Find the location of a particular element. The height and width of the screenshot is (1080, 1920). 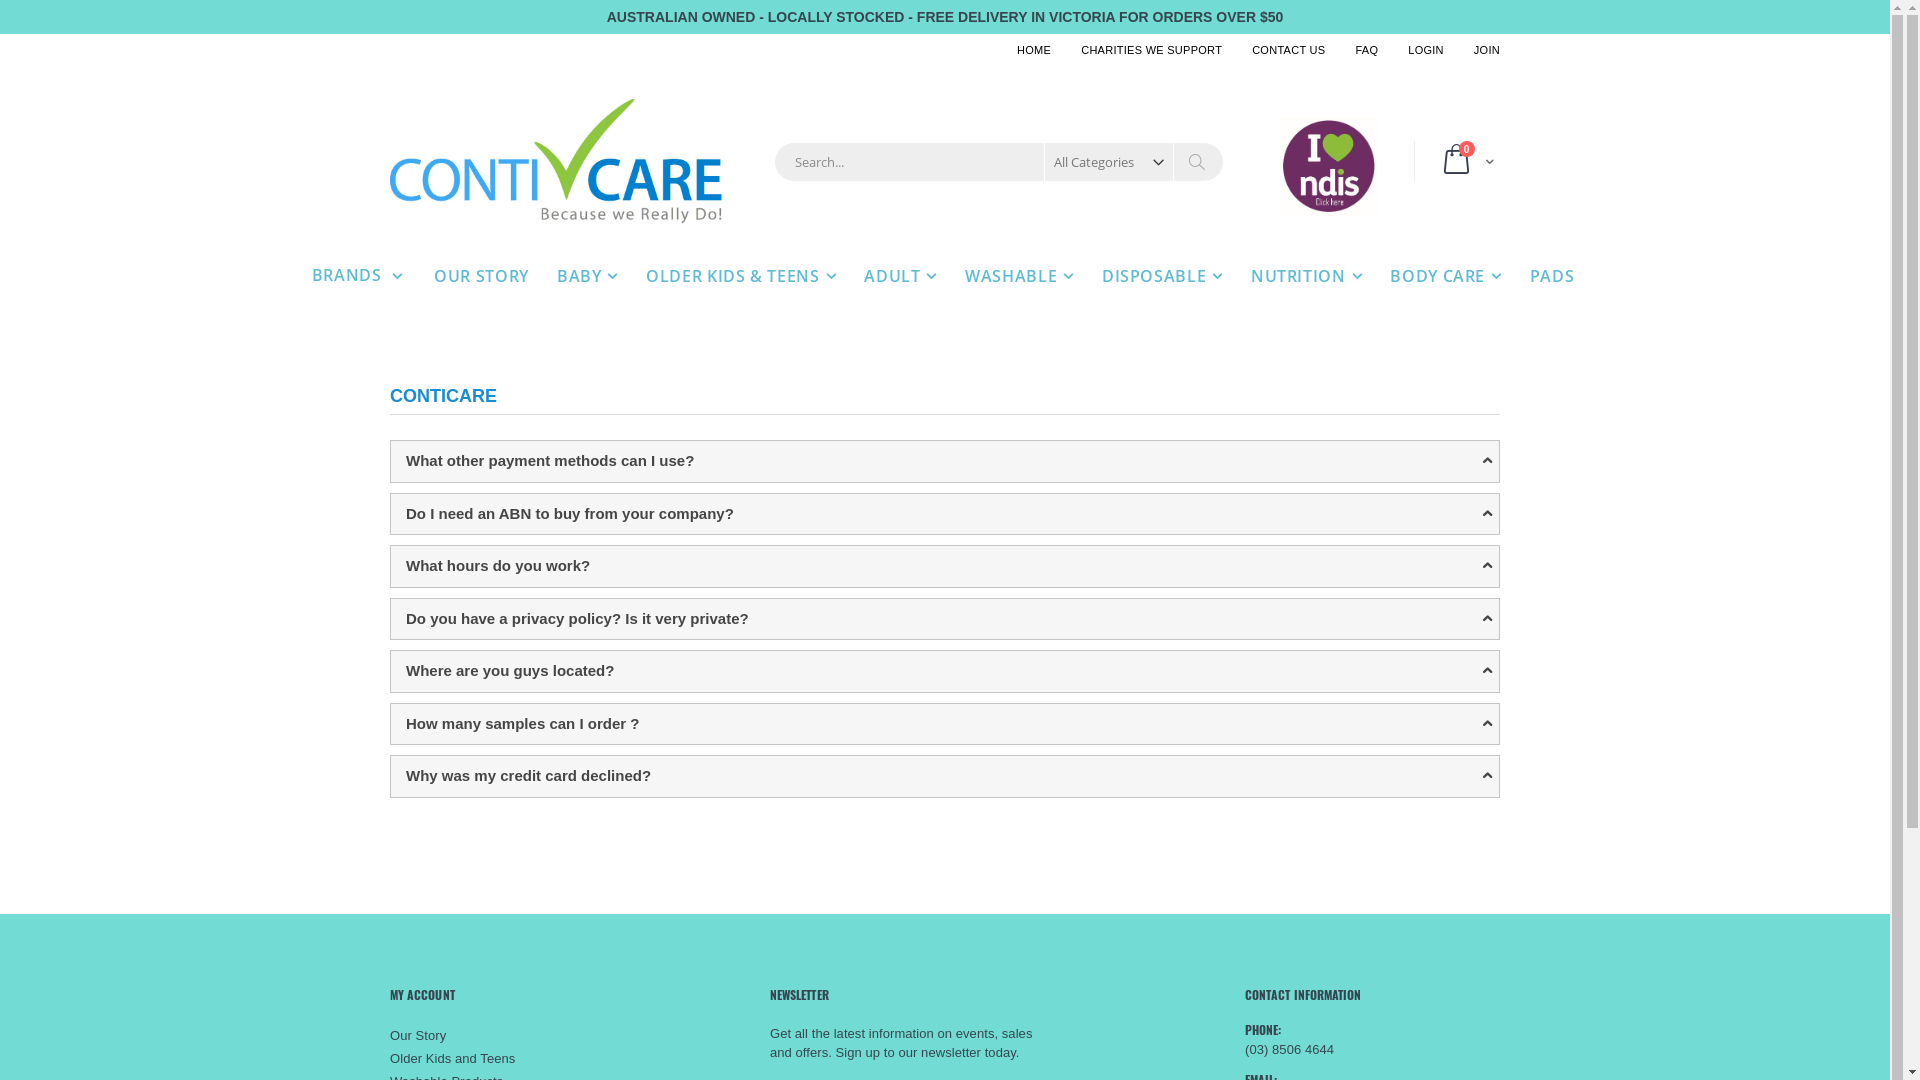

Search is located at coordinates (1196, 162).